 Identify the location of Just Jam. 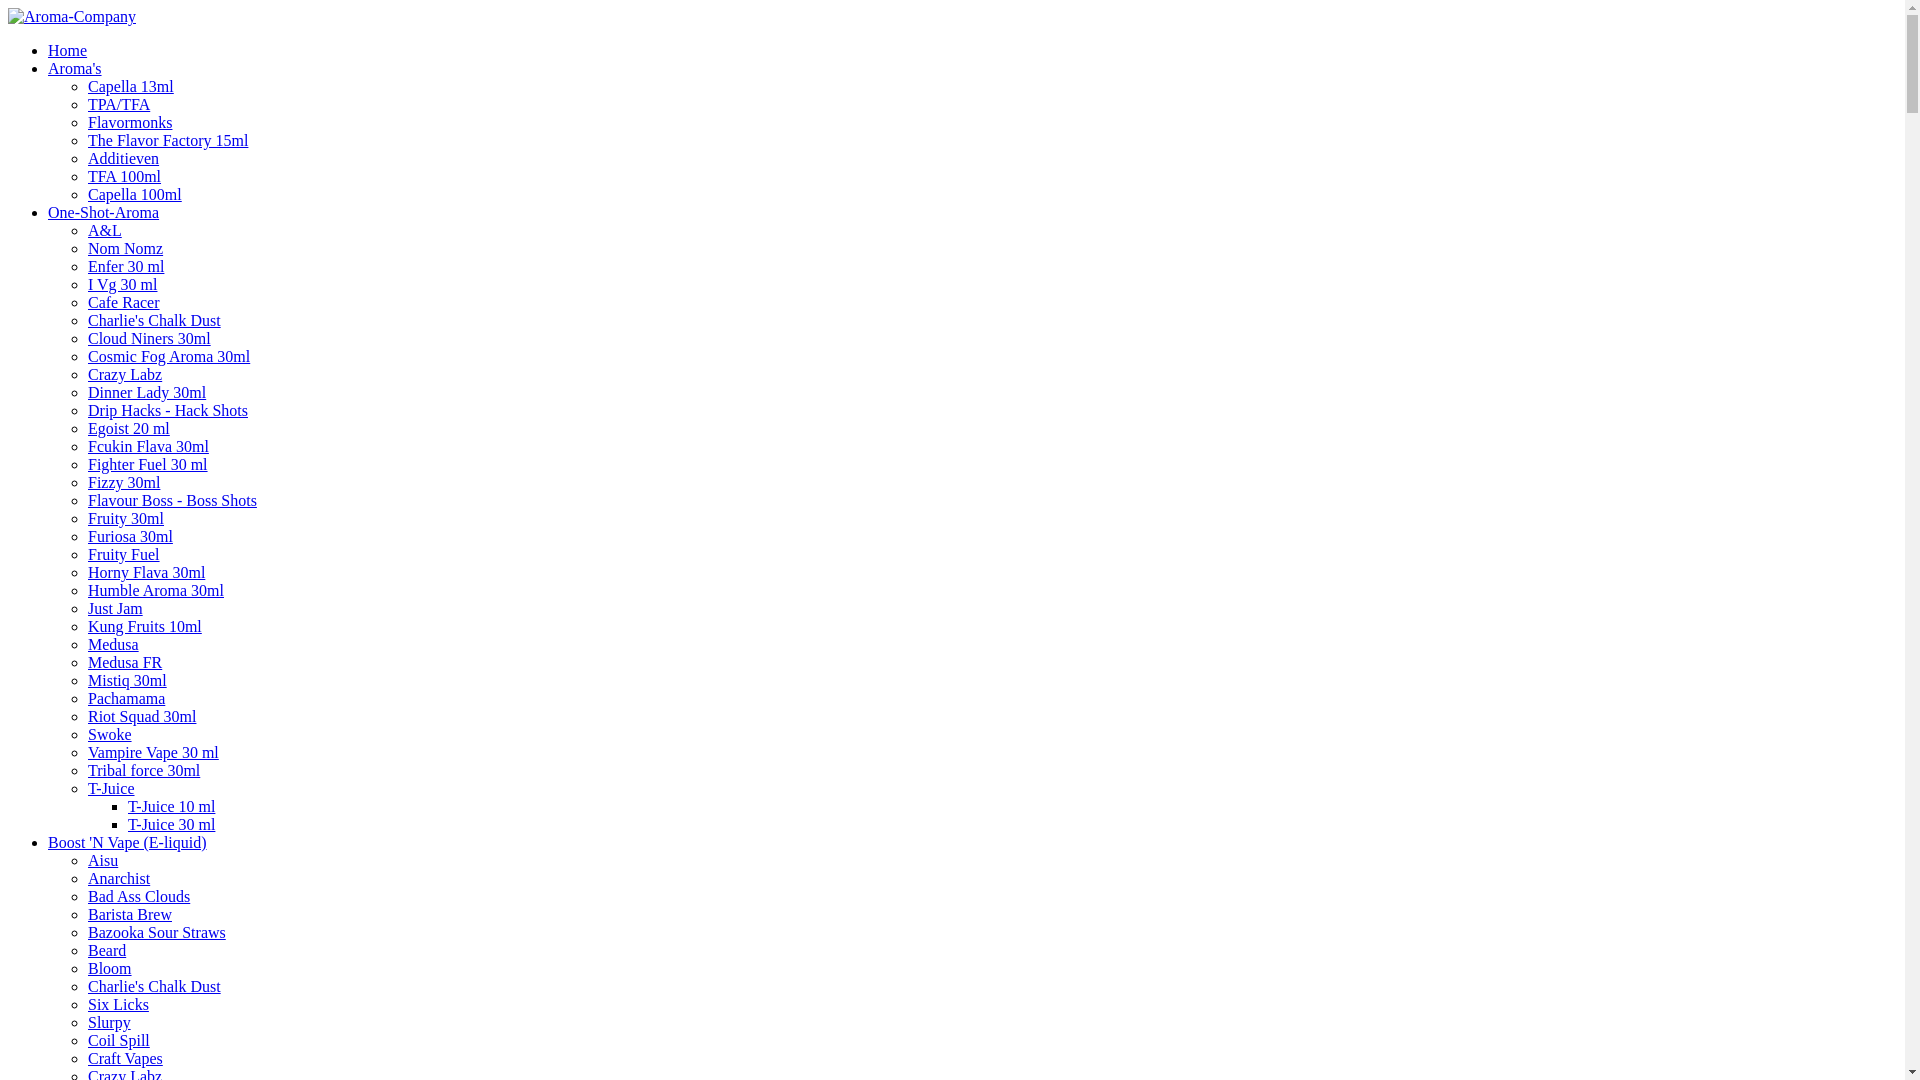
(116, 608).